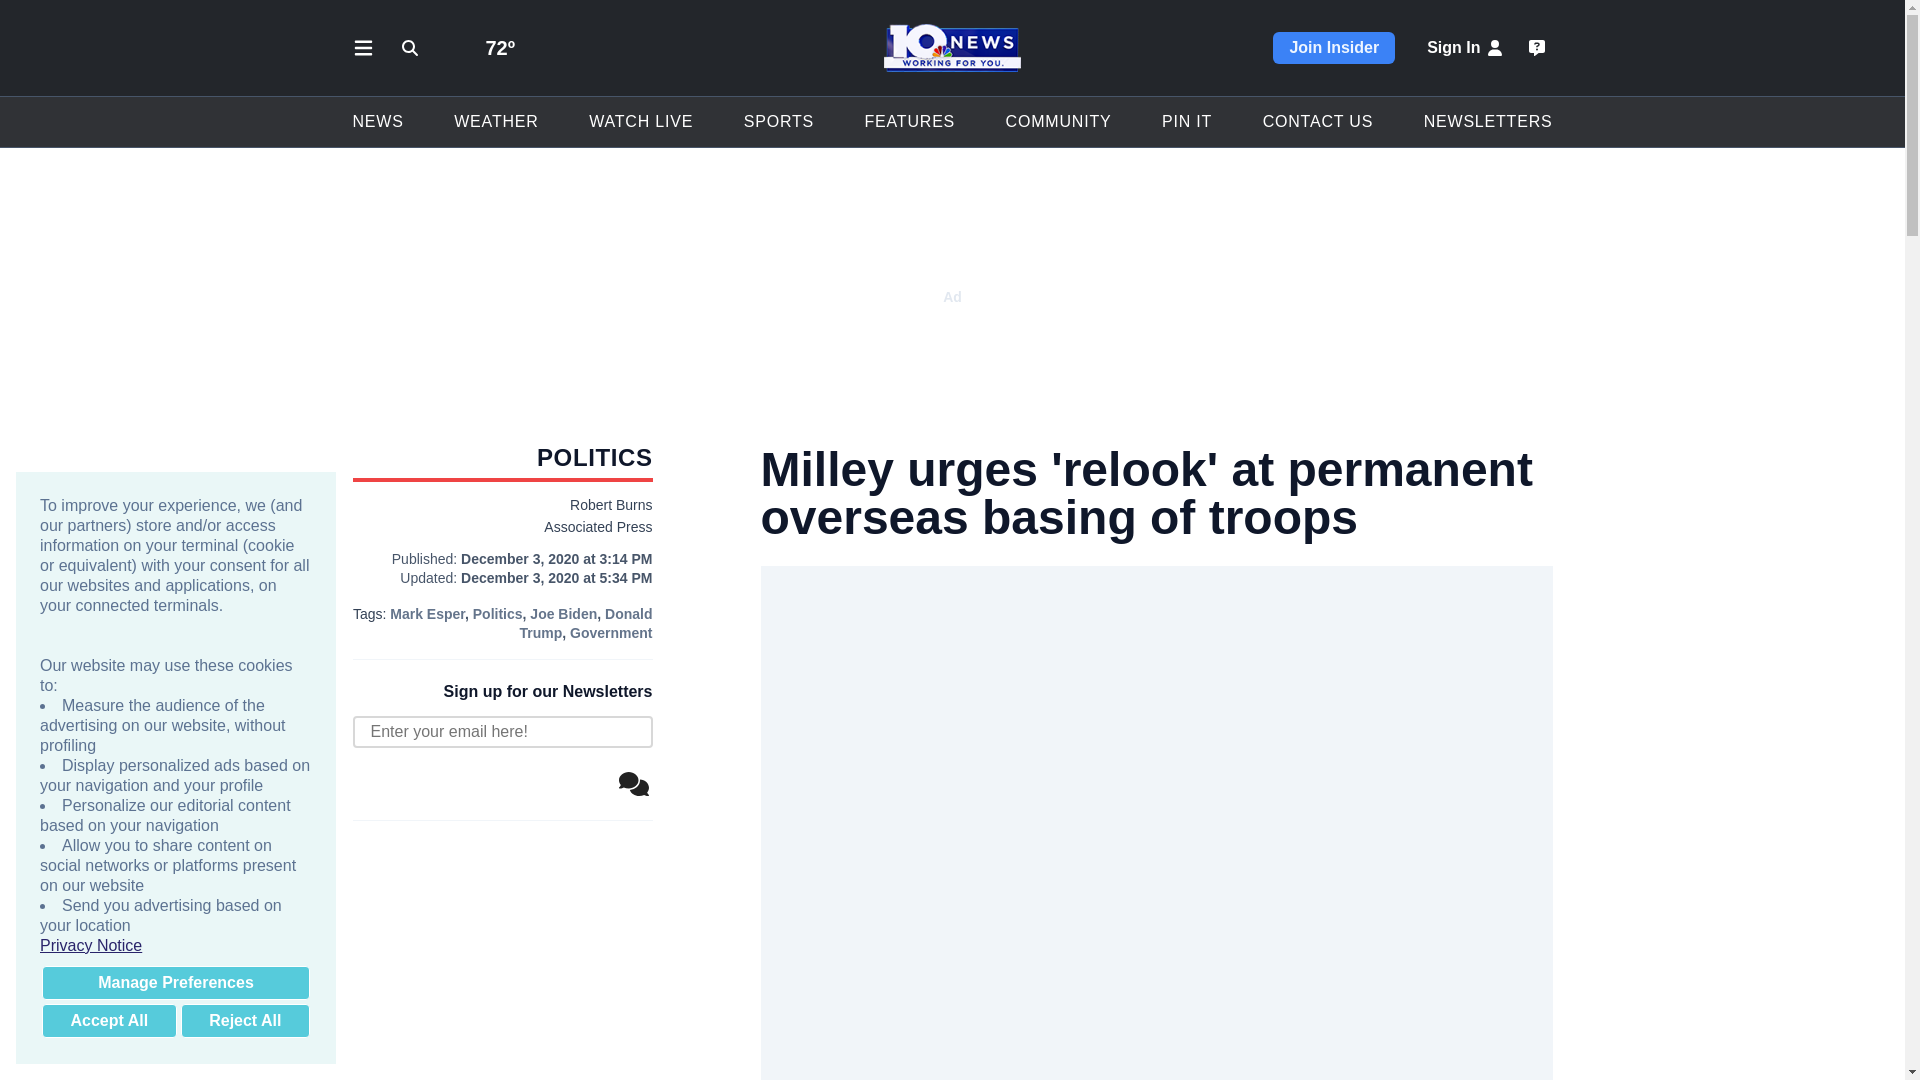  What do you see at coordinates (109, 1020) in the screenshot?
I see `Accept All` at bounding box center [109, 1020].